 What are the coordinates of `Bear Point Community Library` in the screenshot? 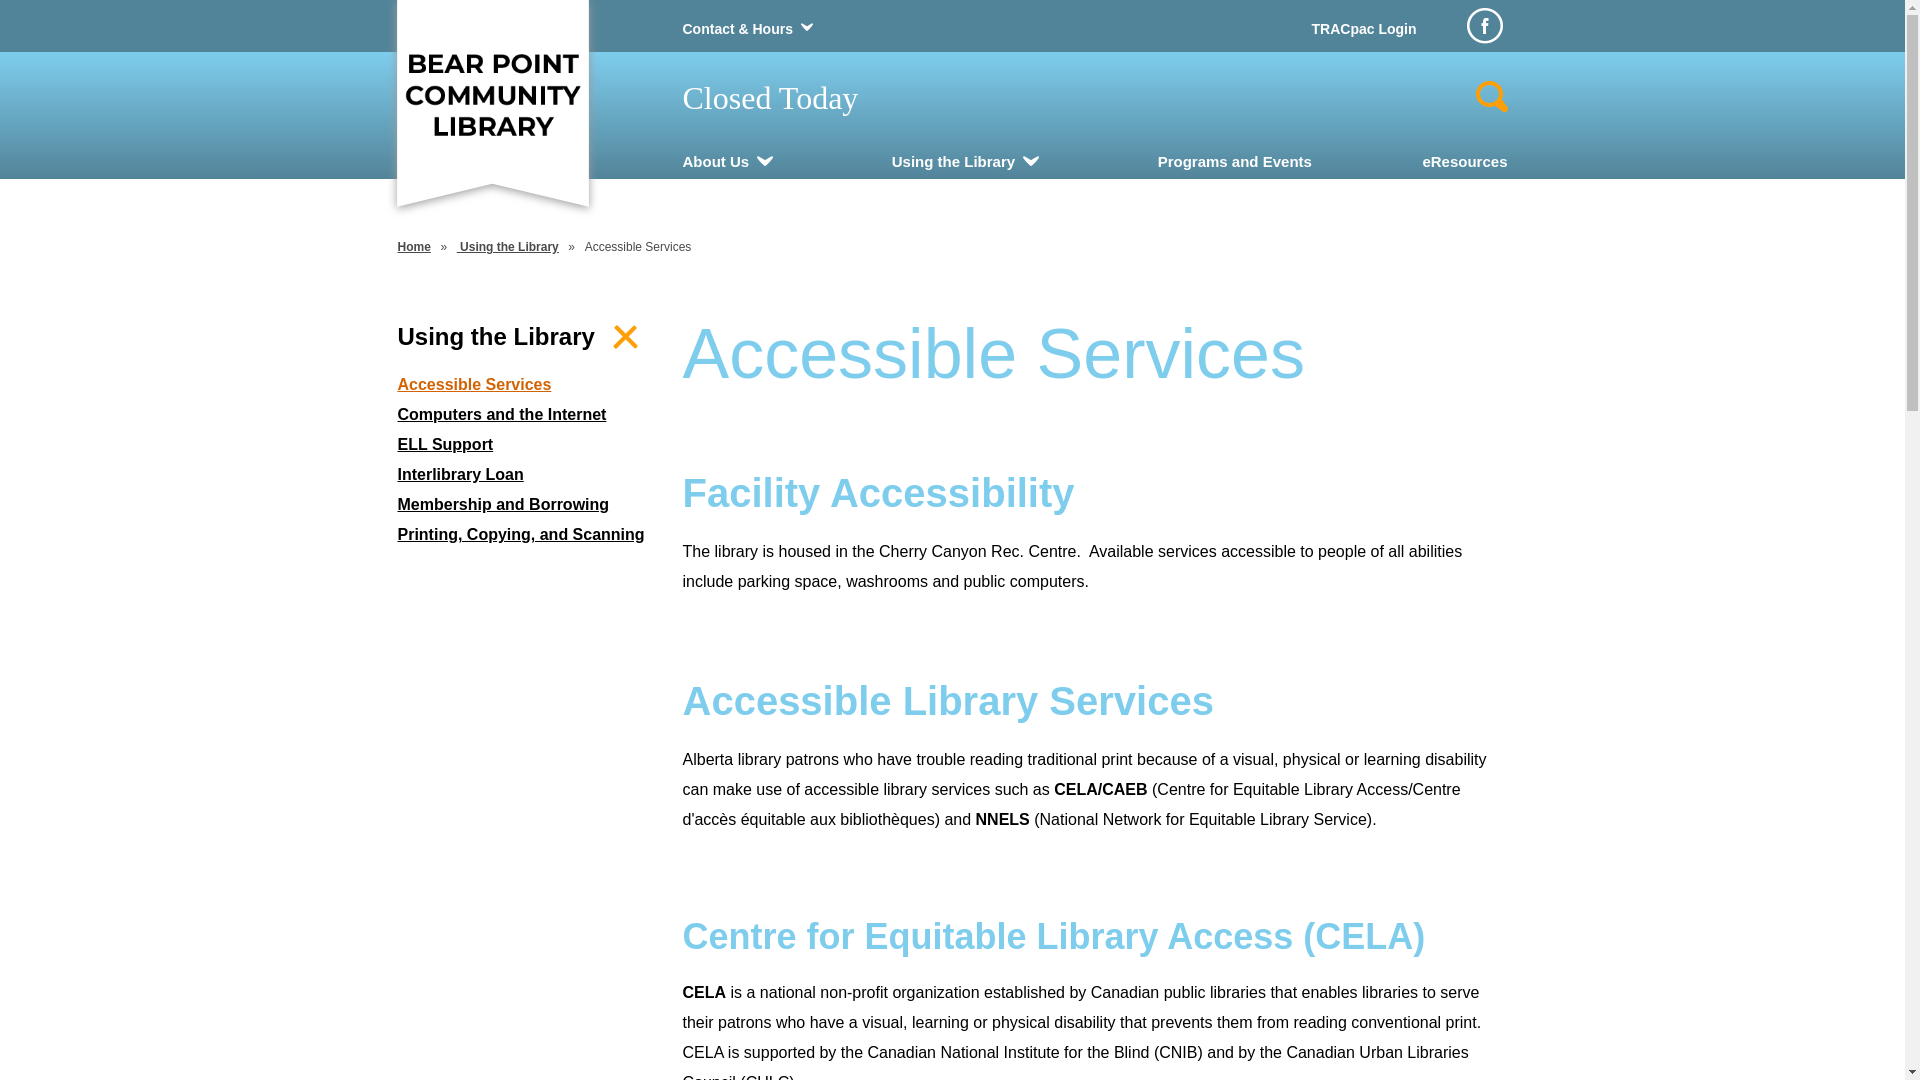 It's located at (492, 92).